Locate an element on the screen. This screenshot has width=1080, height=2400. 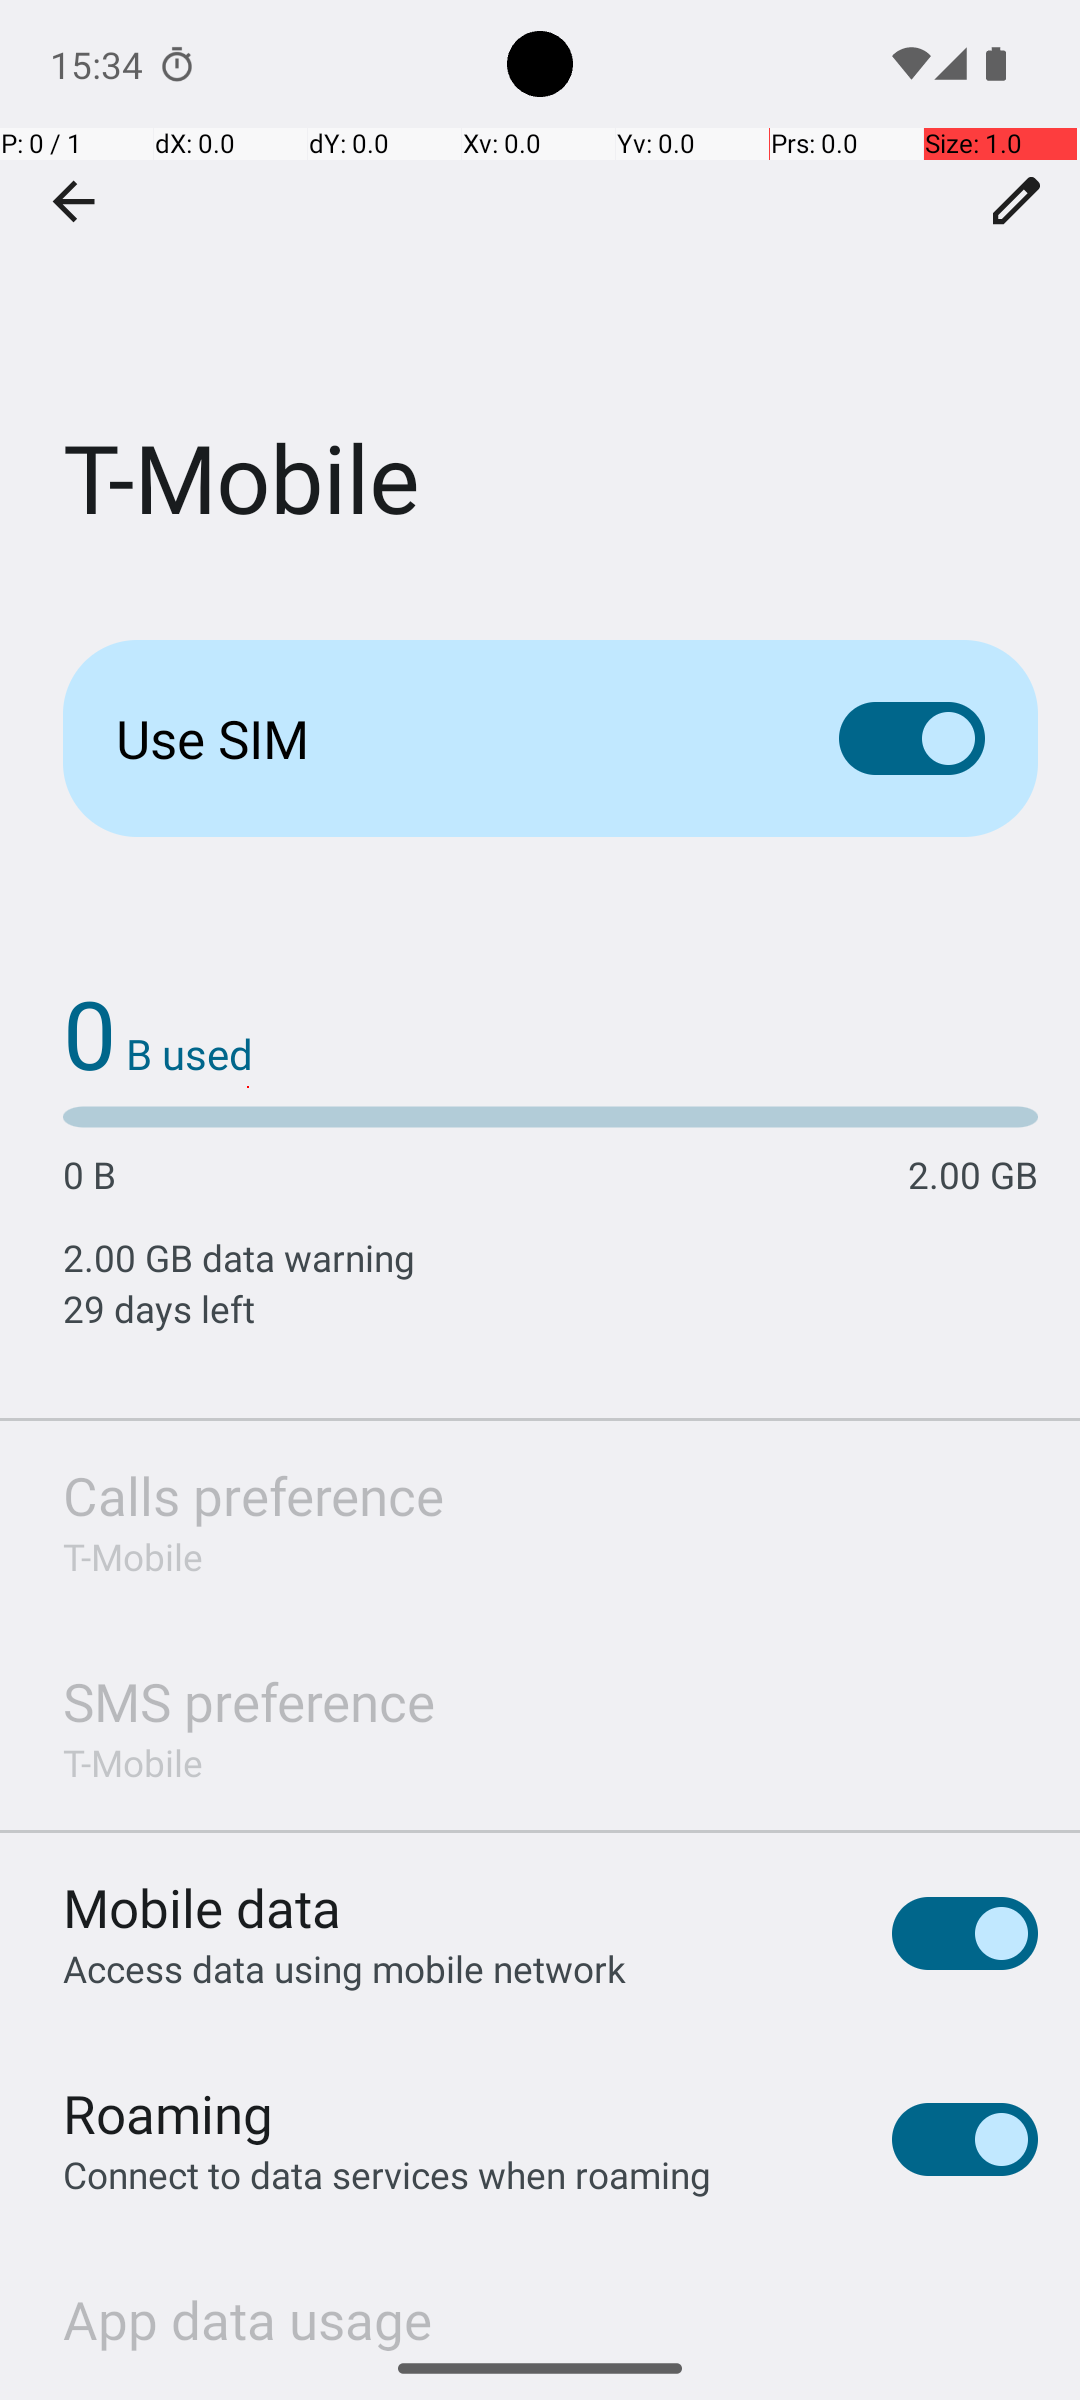
Access data using mobile network is located at coordinates (344, 1968).